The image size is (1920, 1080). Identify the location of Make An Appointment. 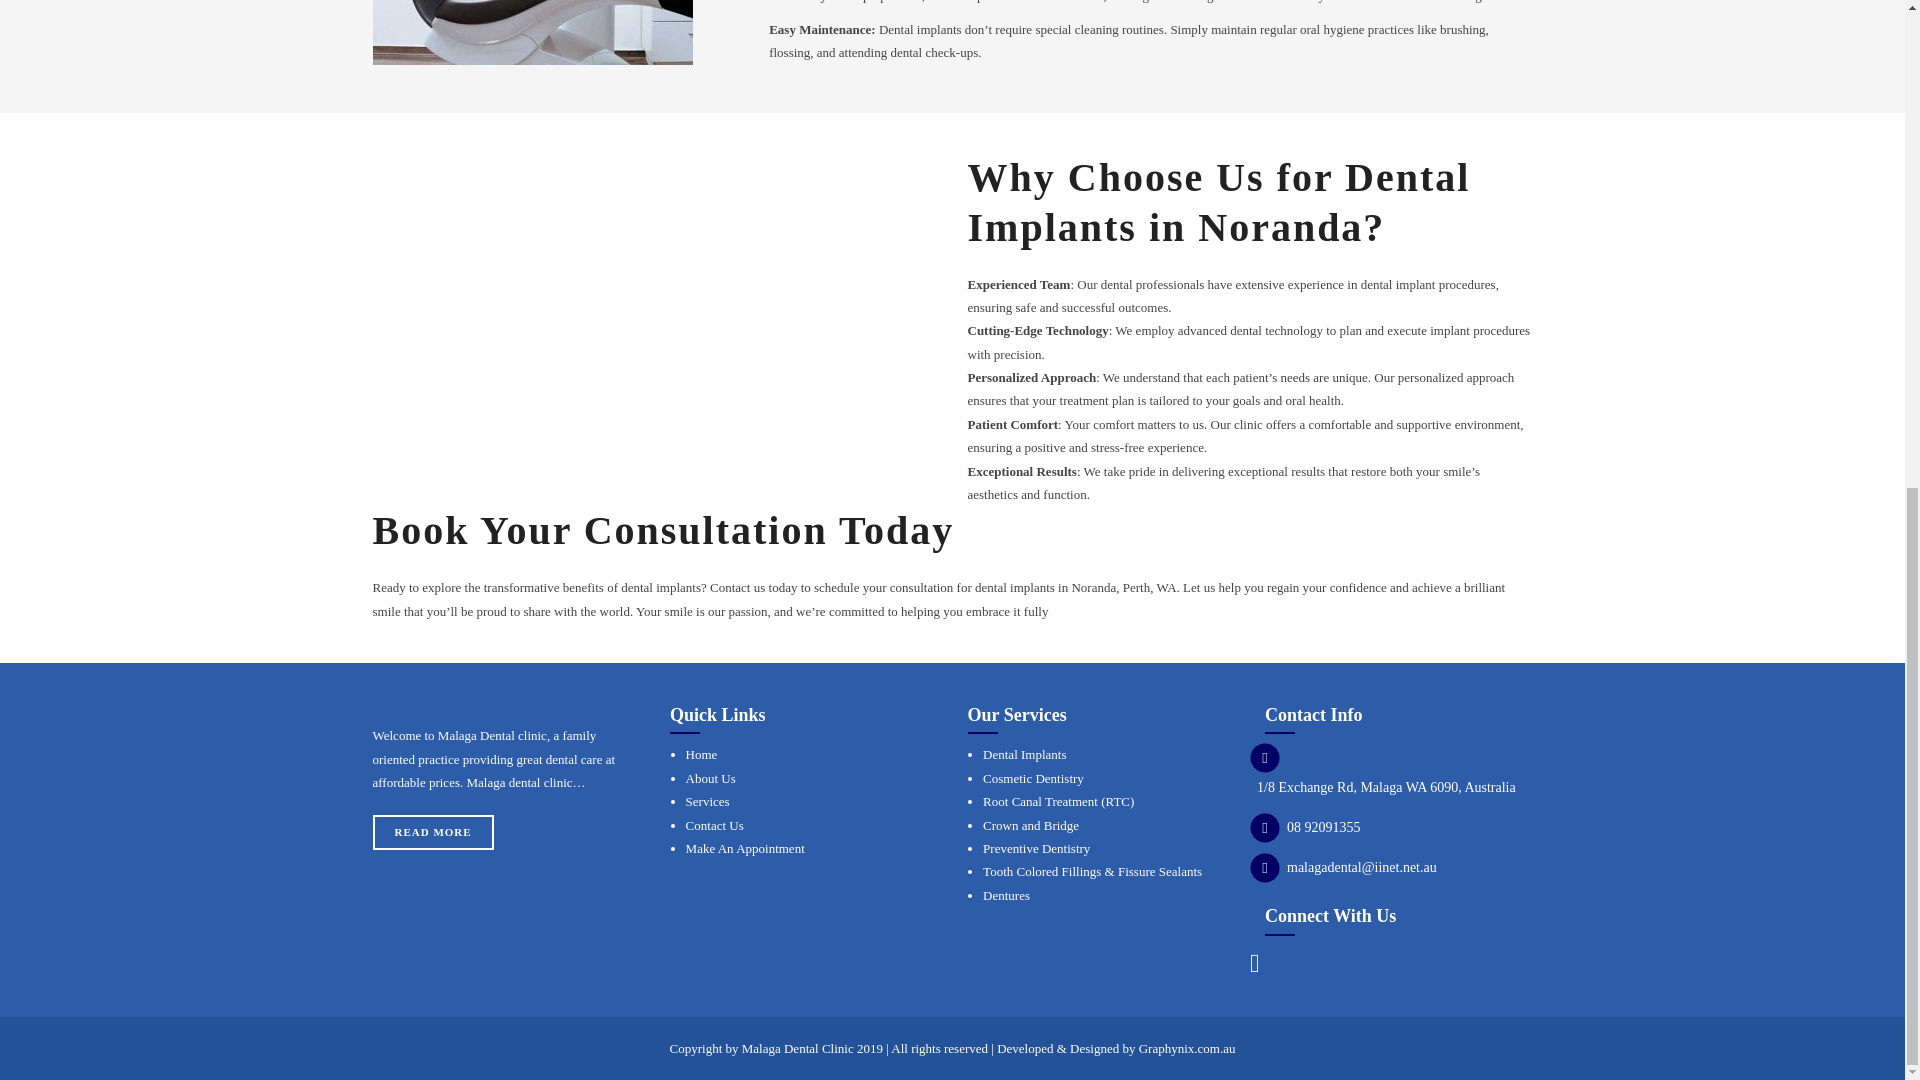
(744, 848).